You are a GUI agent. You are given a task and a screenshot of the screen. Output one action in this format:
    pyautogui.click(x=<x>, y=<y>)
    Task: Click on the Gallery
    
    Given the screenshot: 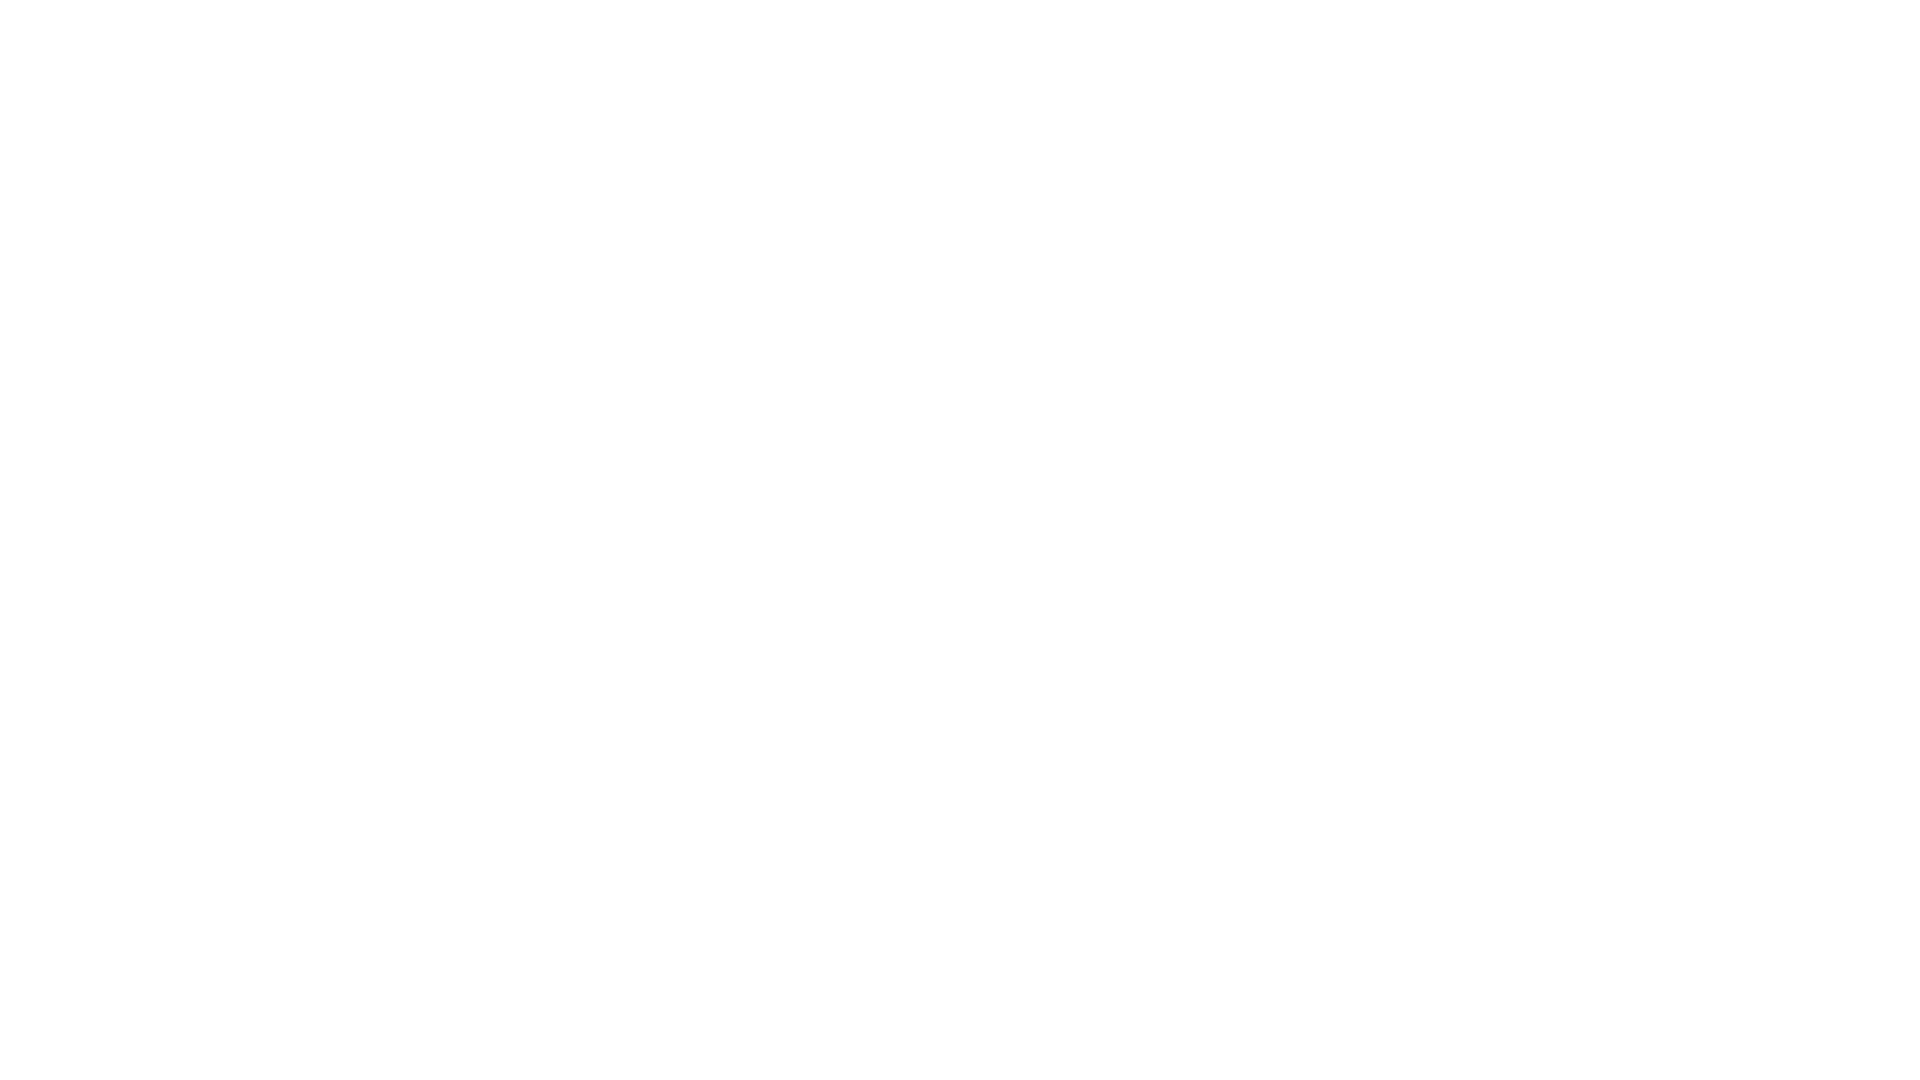 What is the action you would take?
    pyautogui.click(x=545, y=333)
    